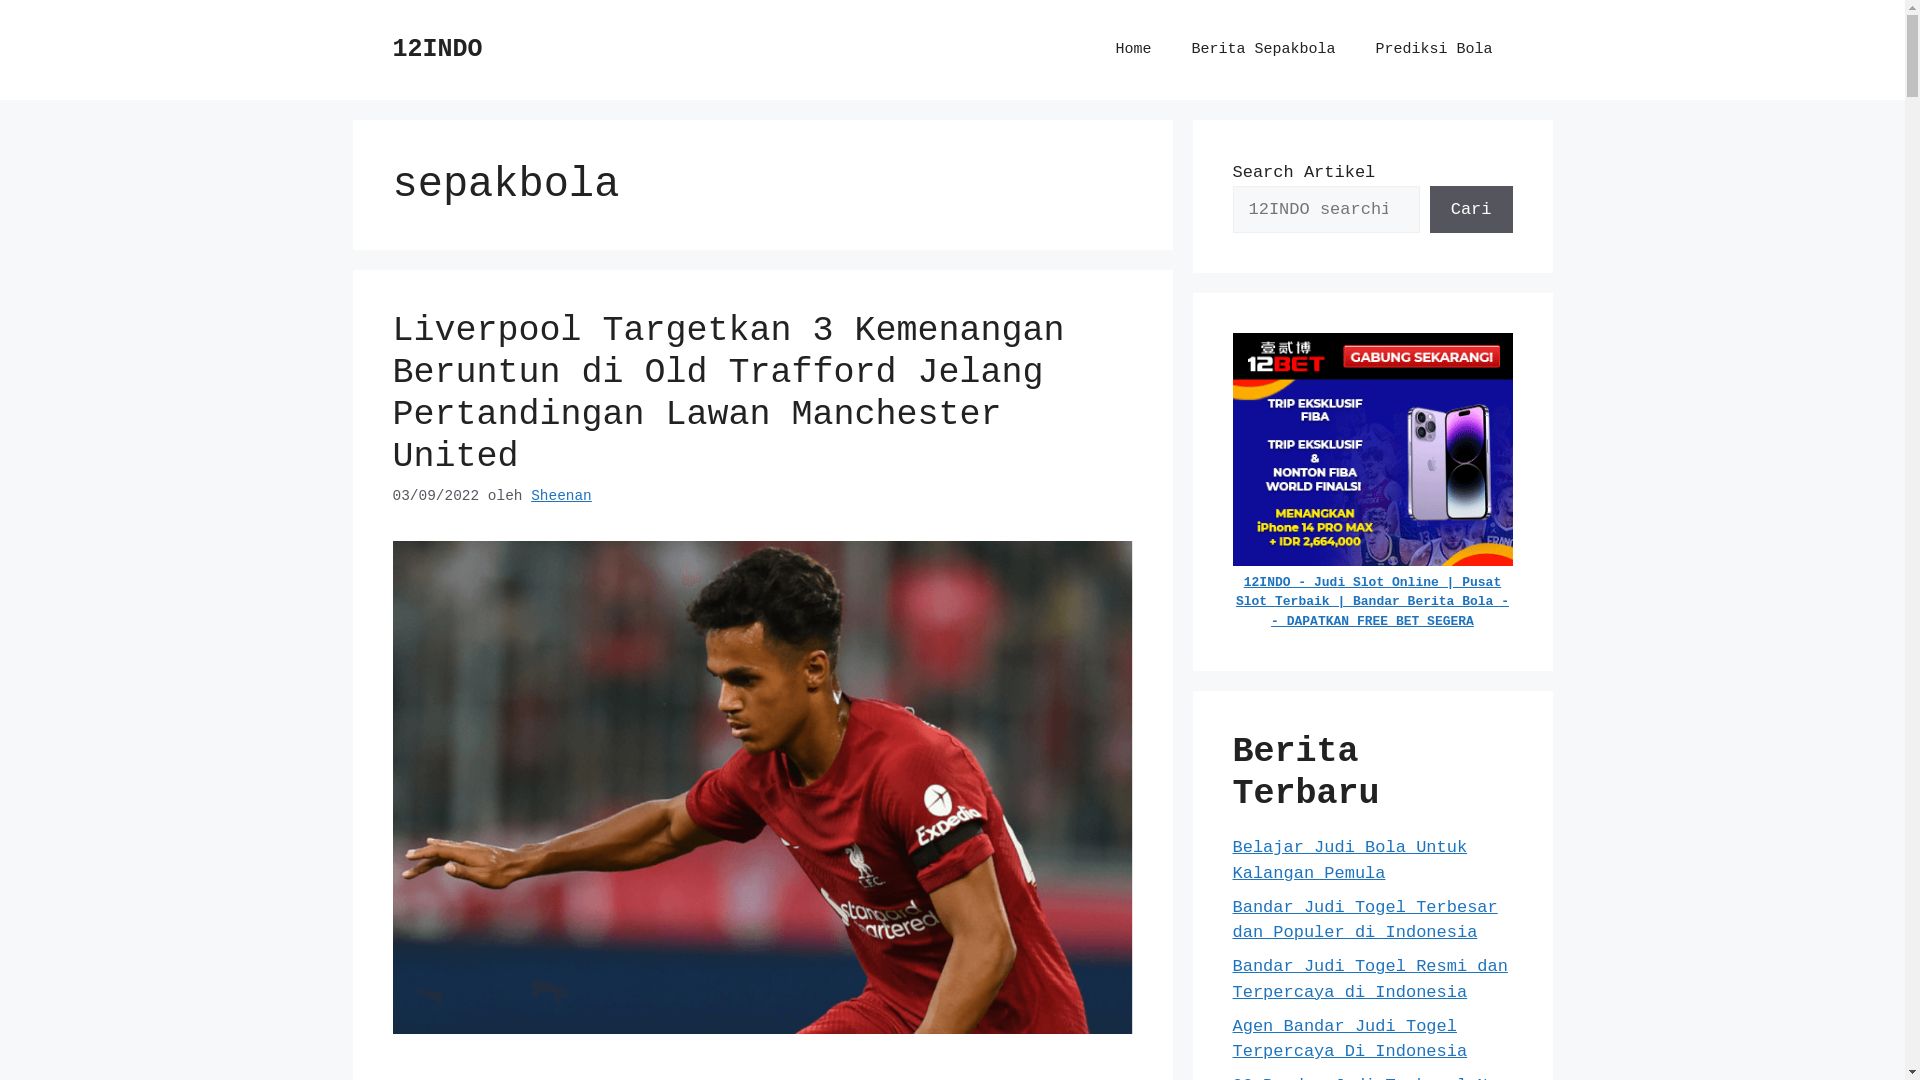 The width and height of the screenshot is (1920, 1080). What do you see at coordinates (1133, 50) in the screenshot?
I see `Home` at bounding box center [1133, 50].